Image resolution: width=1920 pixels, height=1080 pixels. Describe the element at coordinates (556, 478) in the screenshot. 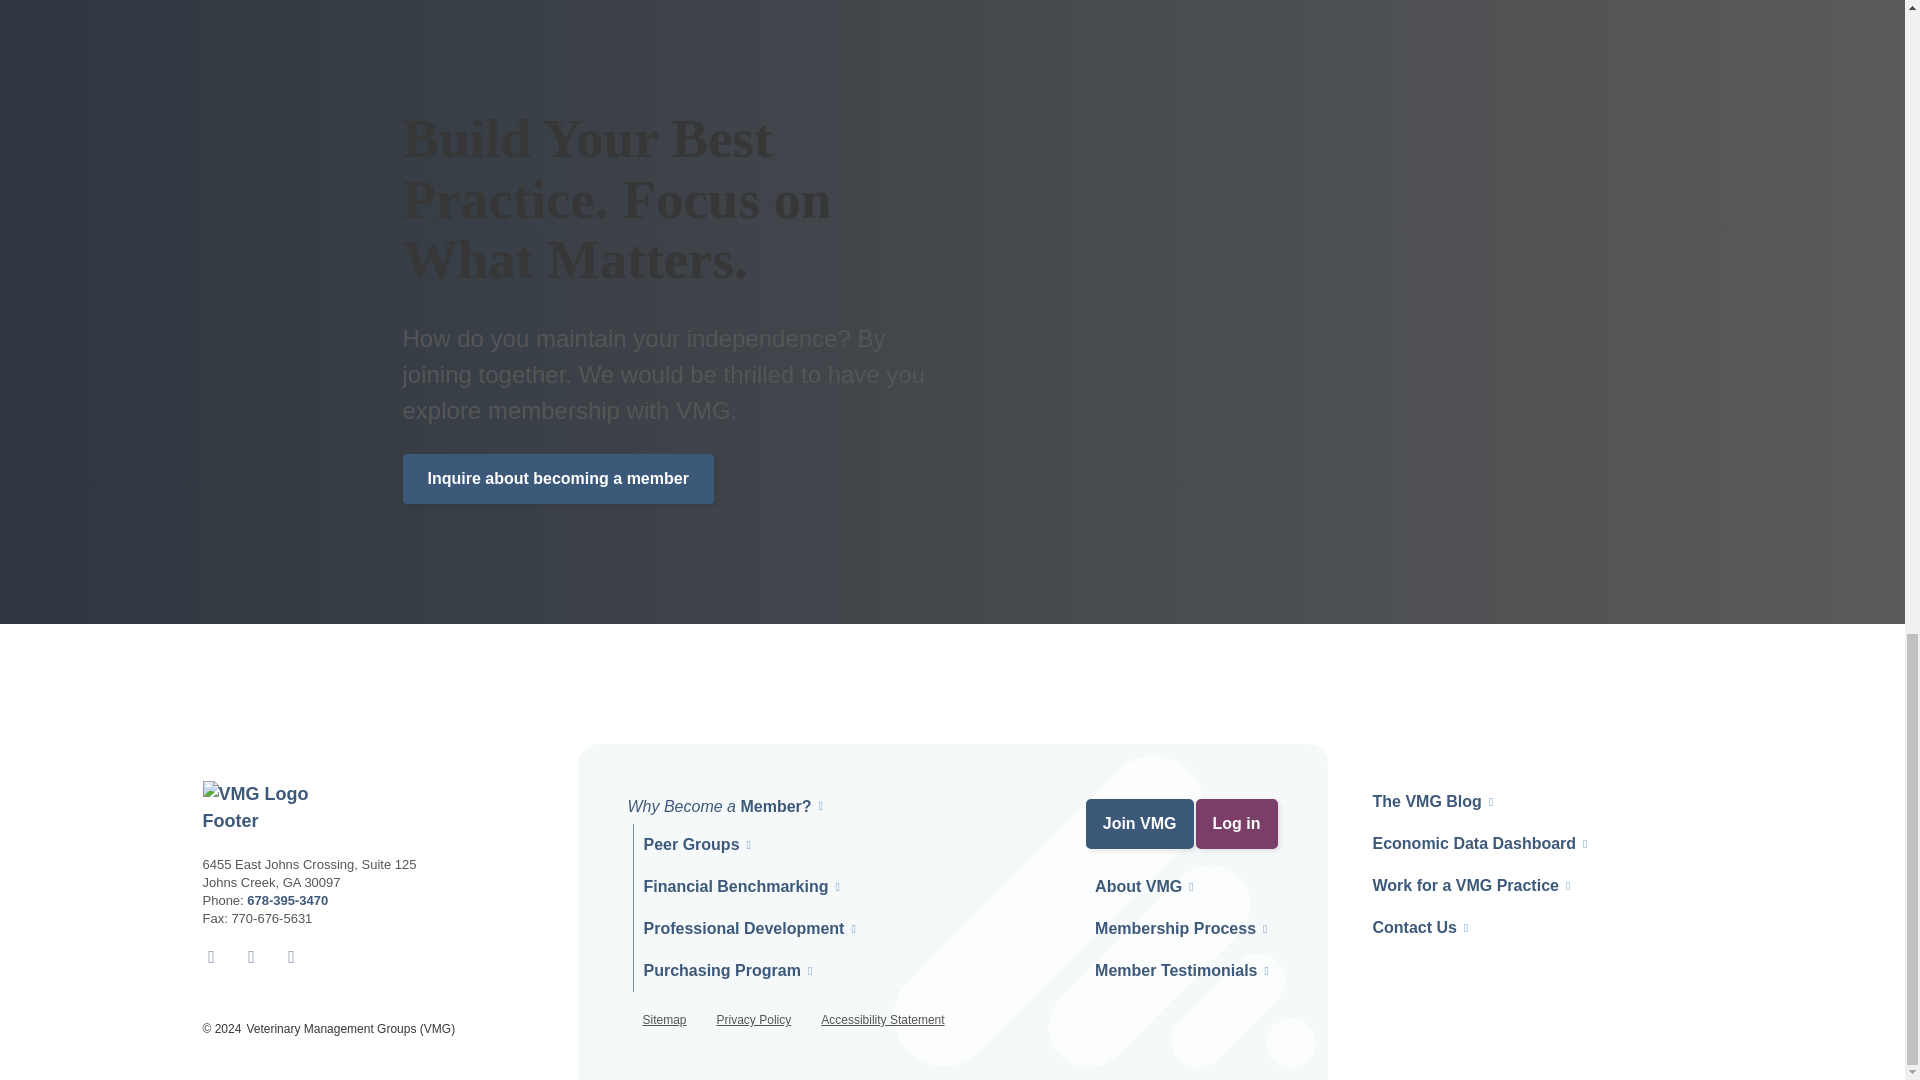

I see `Inquire about becoming a member` at that location.